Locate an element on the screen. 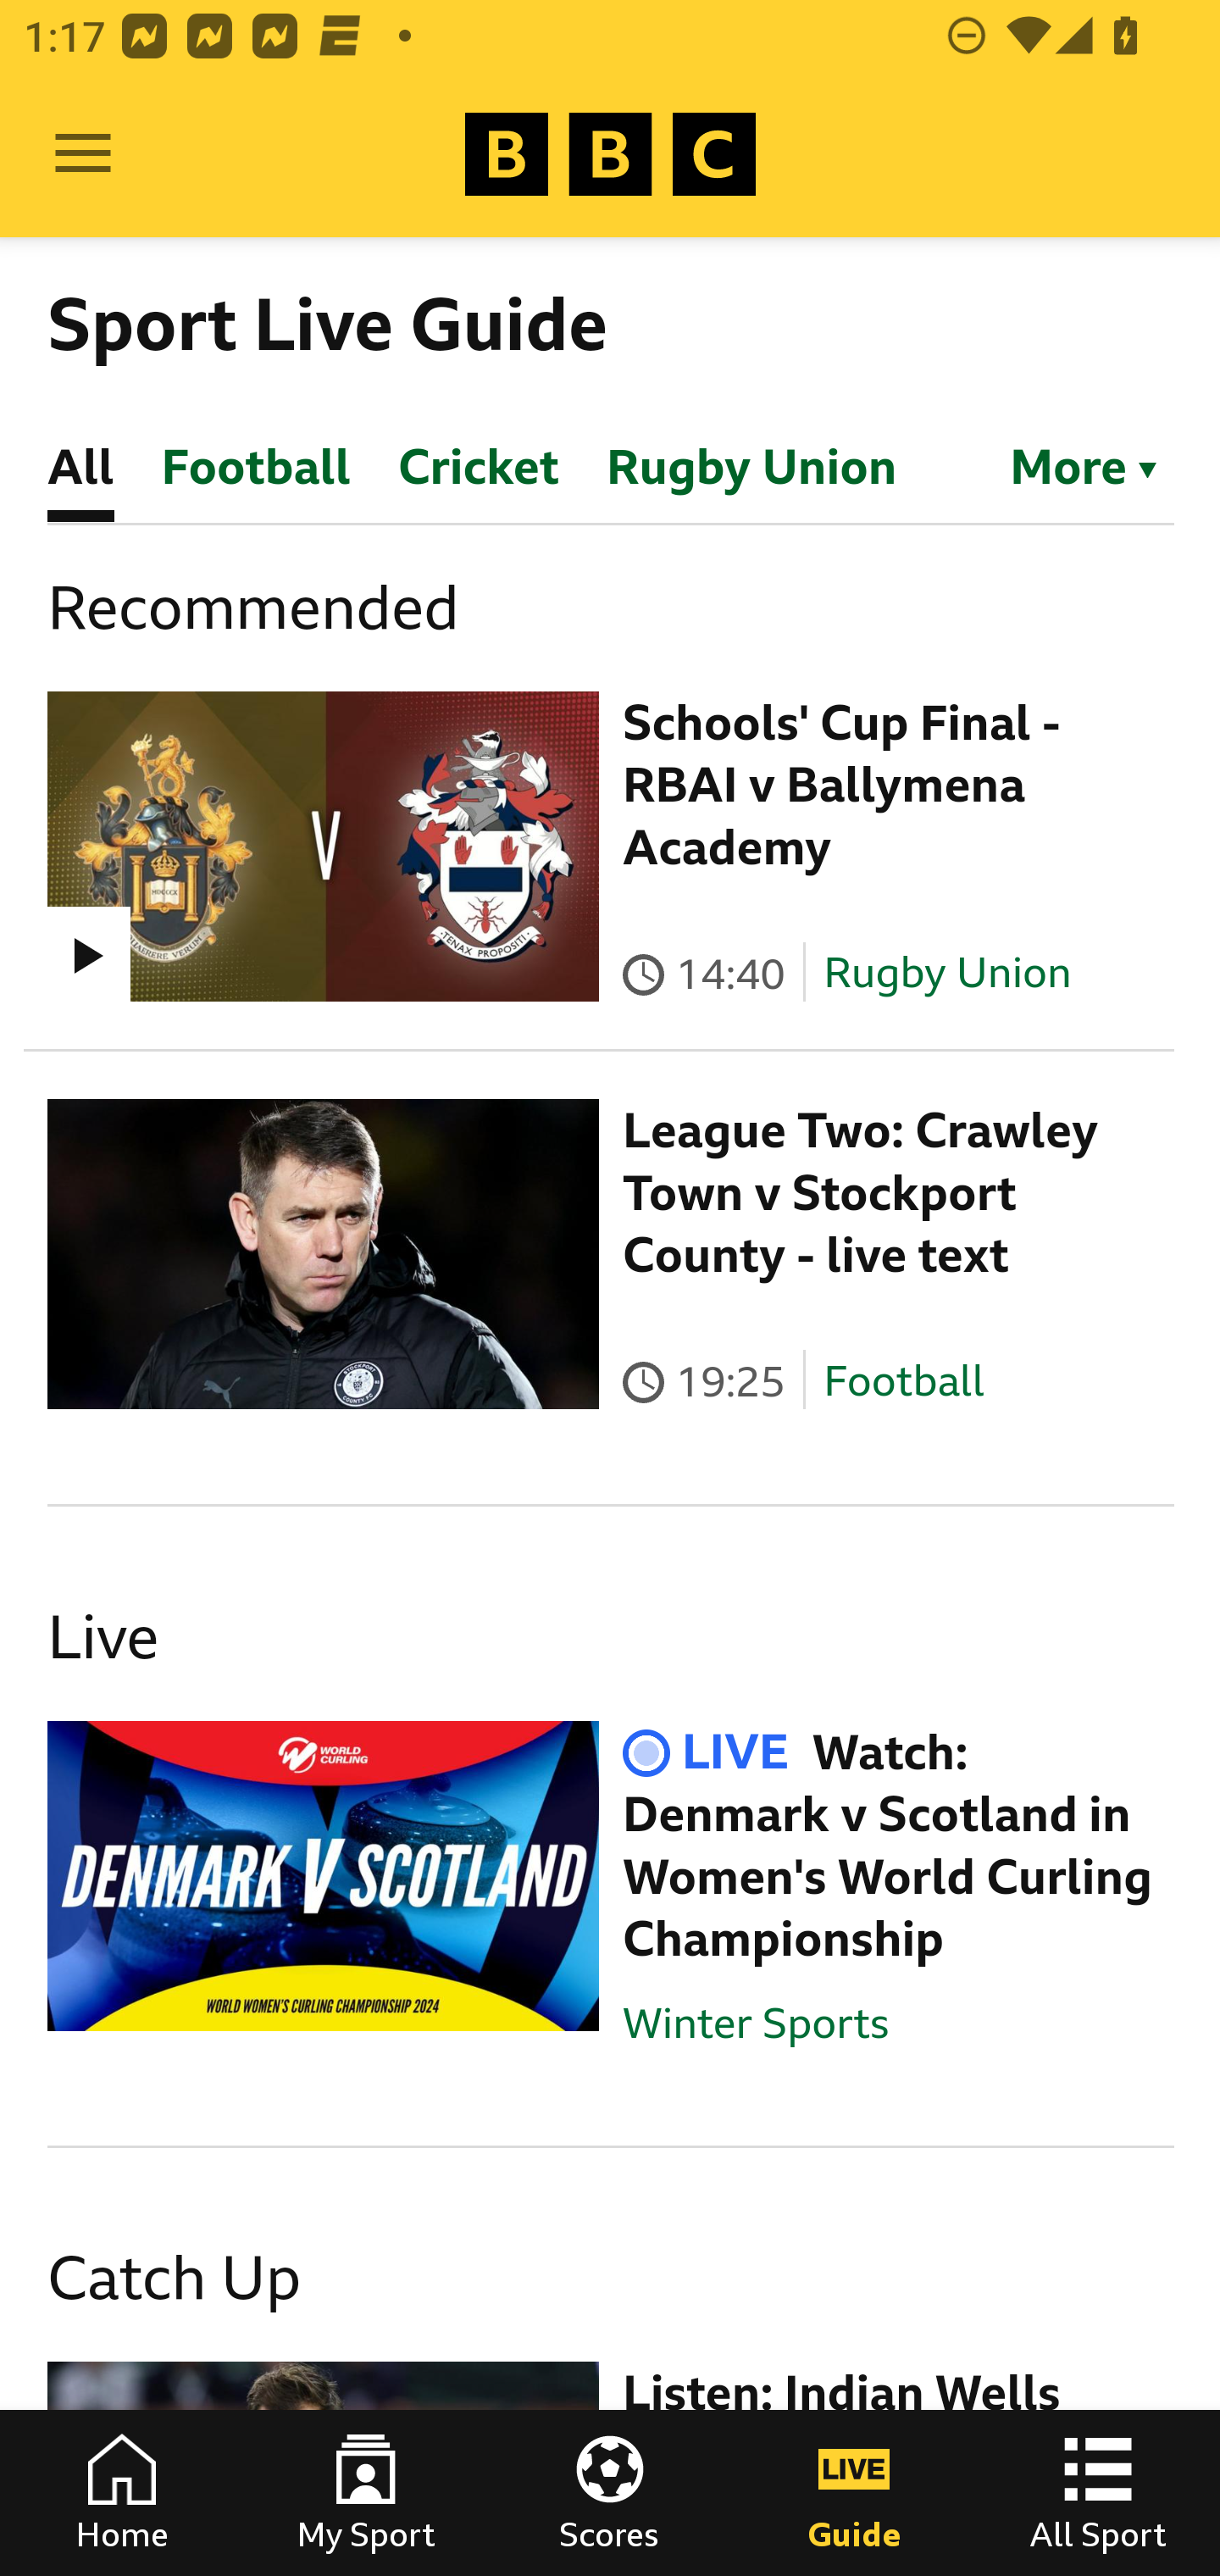 Image resolution: width=1220 pixels, height=2576 pixels. My Sport is located at coordinates (366, 2493).